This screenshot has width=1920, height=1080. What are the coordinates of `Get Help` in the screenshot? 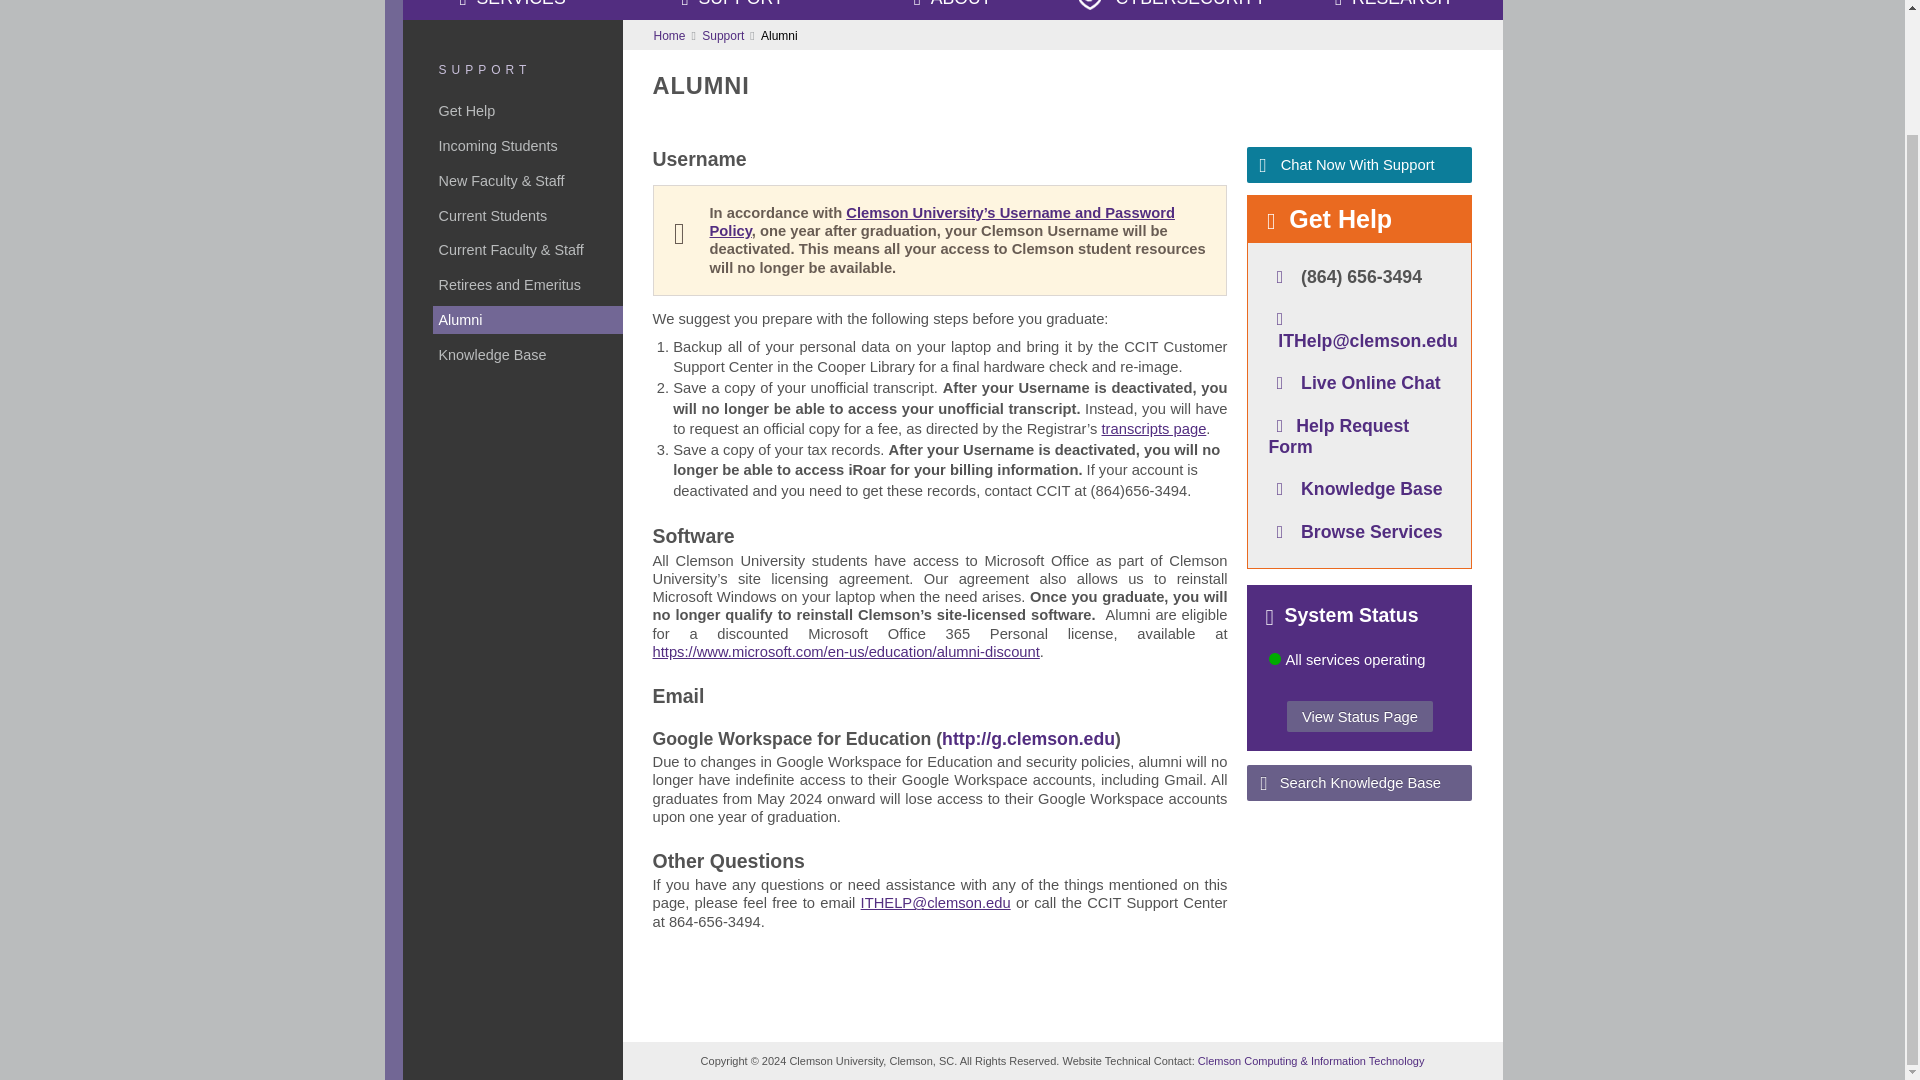 It's located at (527, 111).